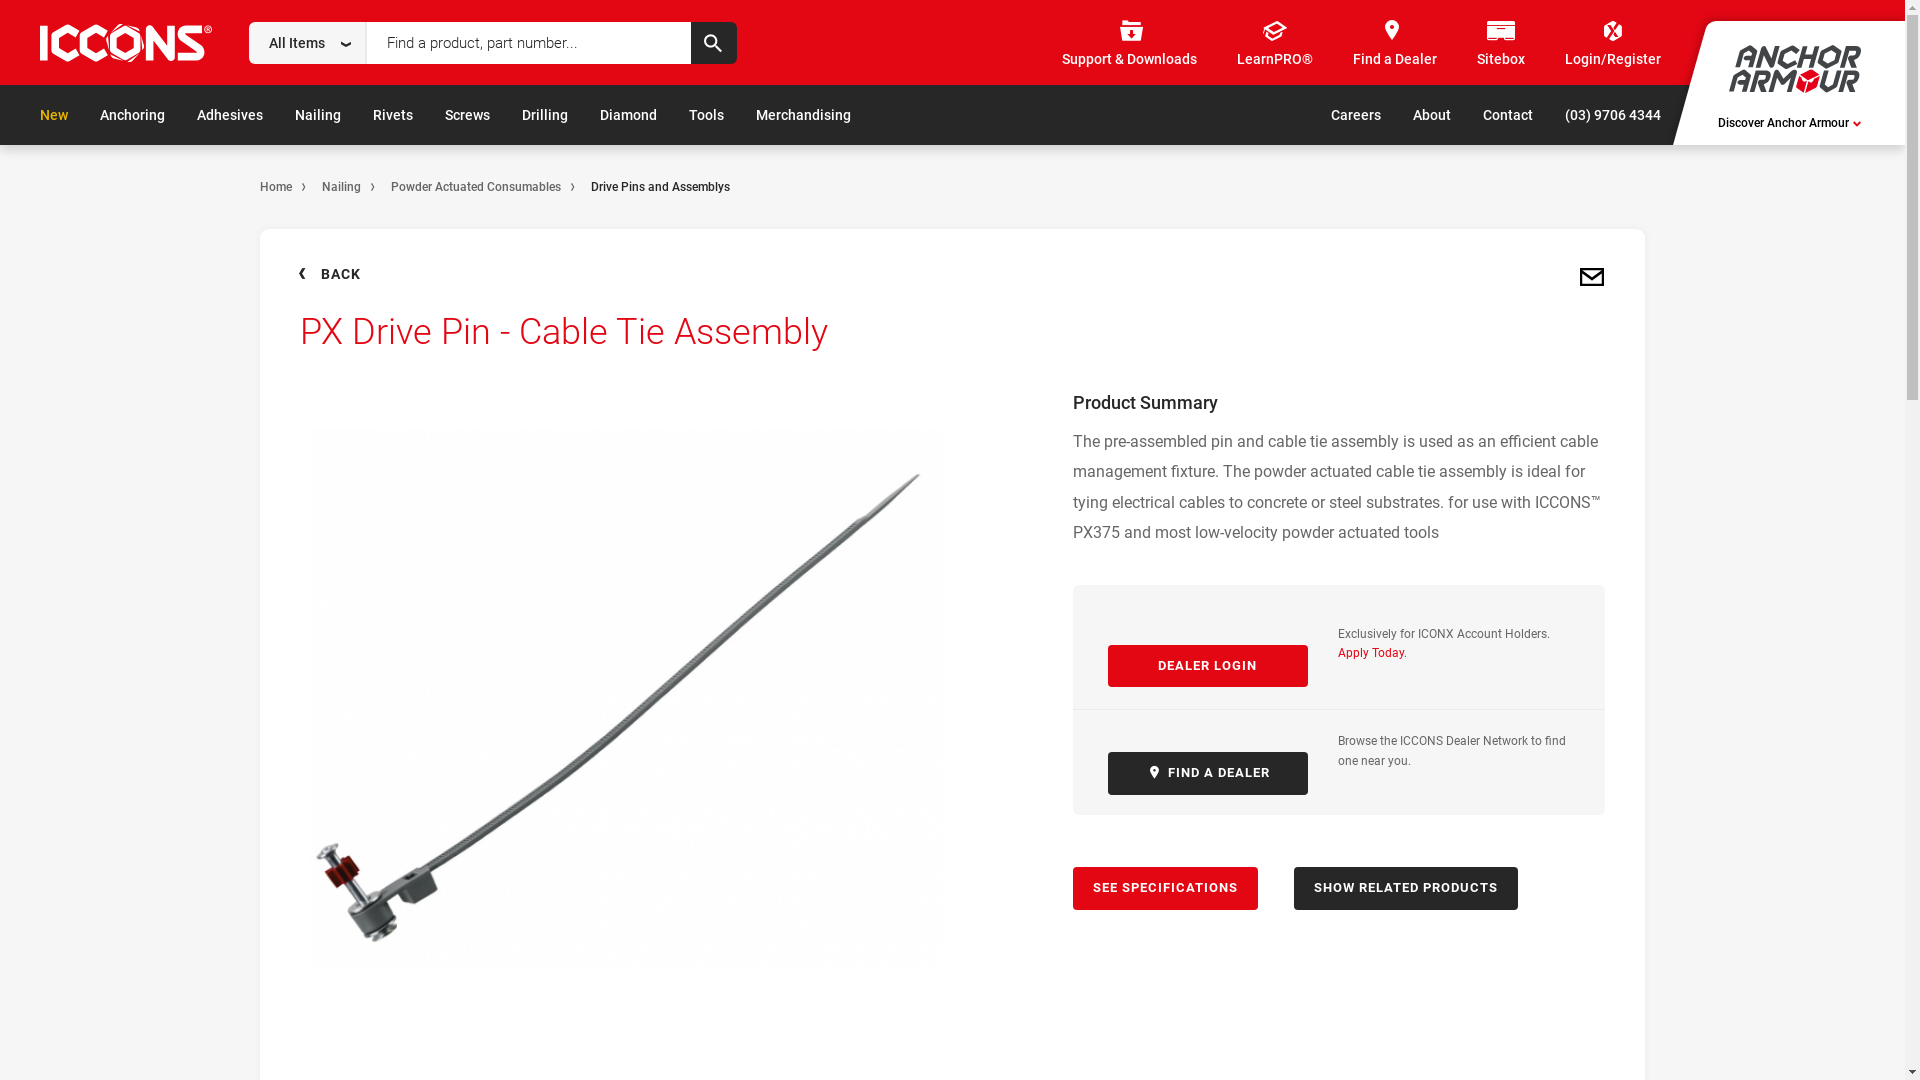  What do you see at coordinates (276, 187) in the screenshot?
I see `Home` at bounding box center [276, 187].